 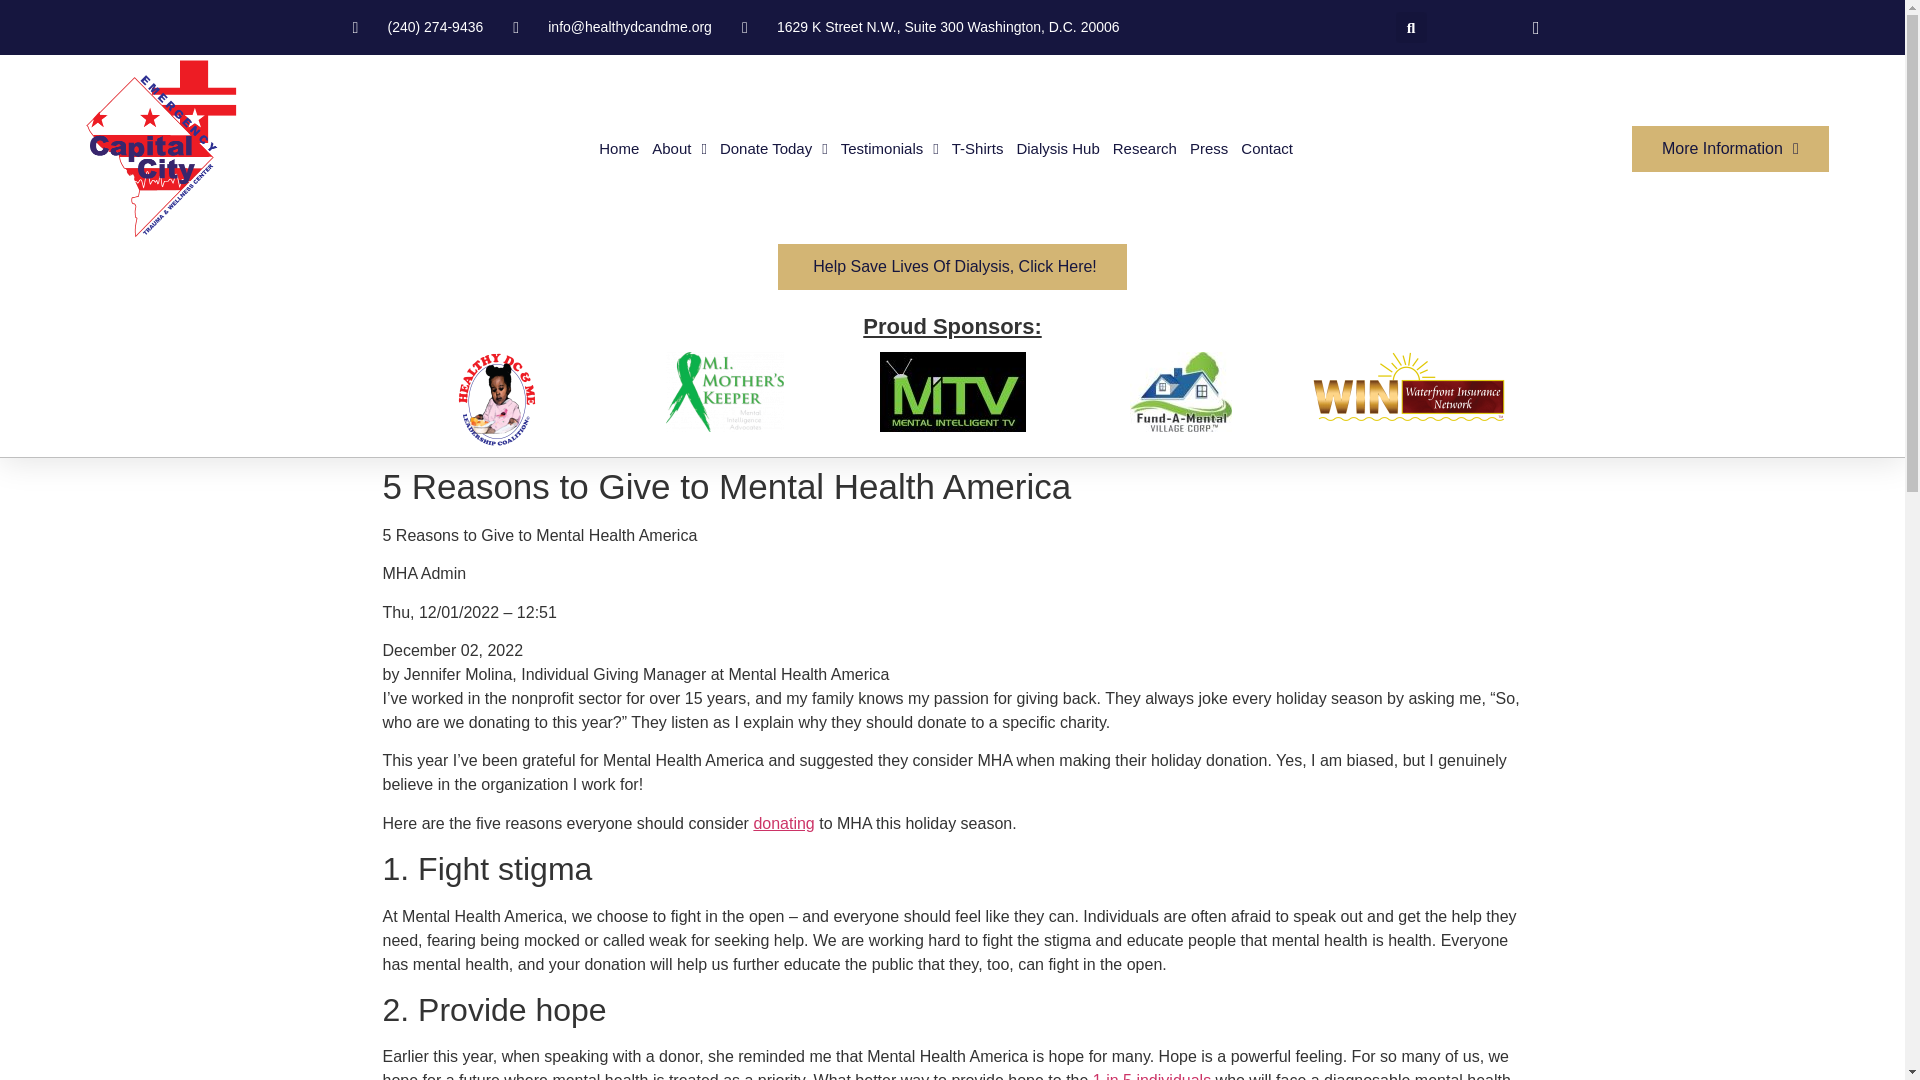 What do you see at coordinates (679, 148) in the screenshot?
I see `About` at bounding box center [679, 148].